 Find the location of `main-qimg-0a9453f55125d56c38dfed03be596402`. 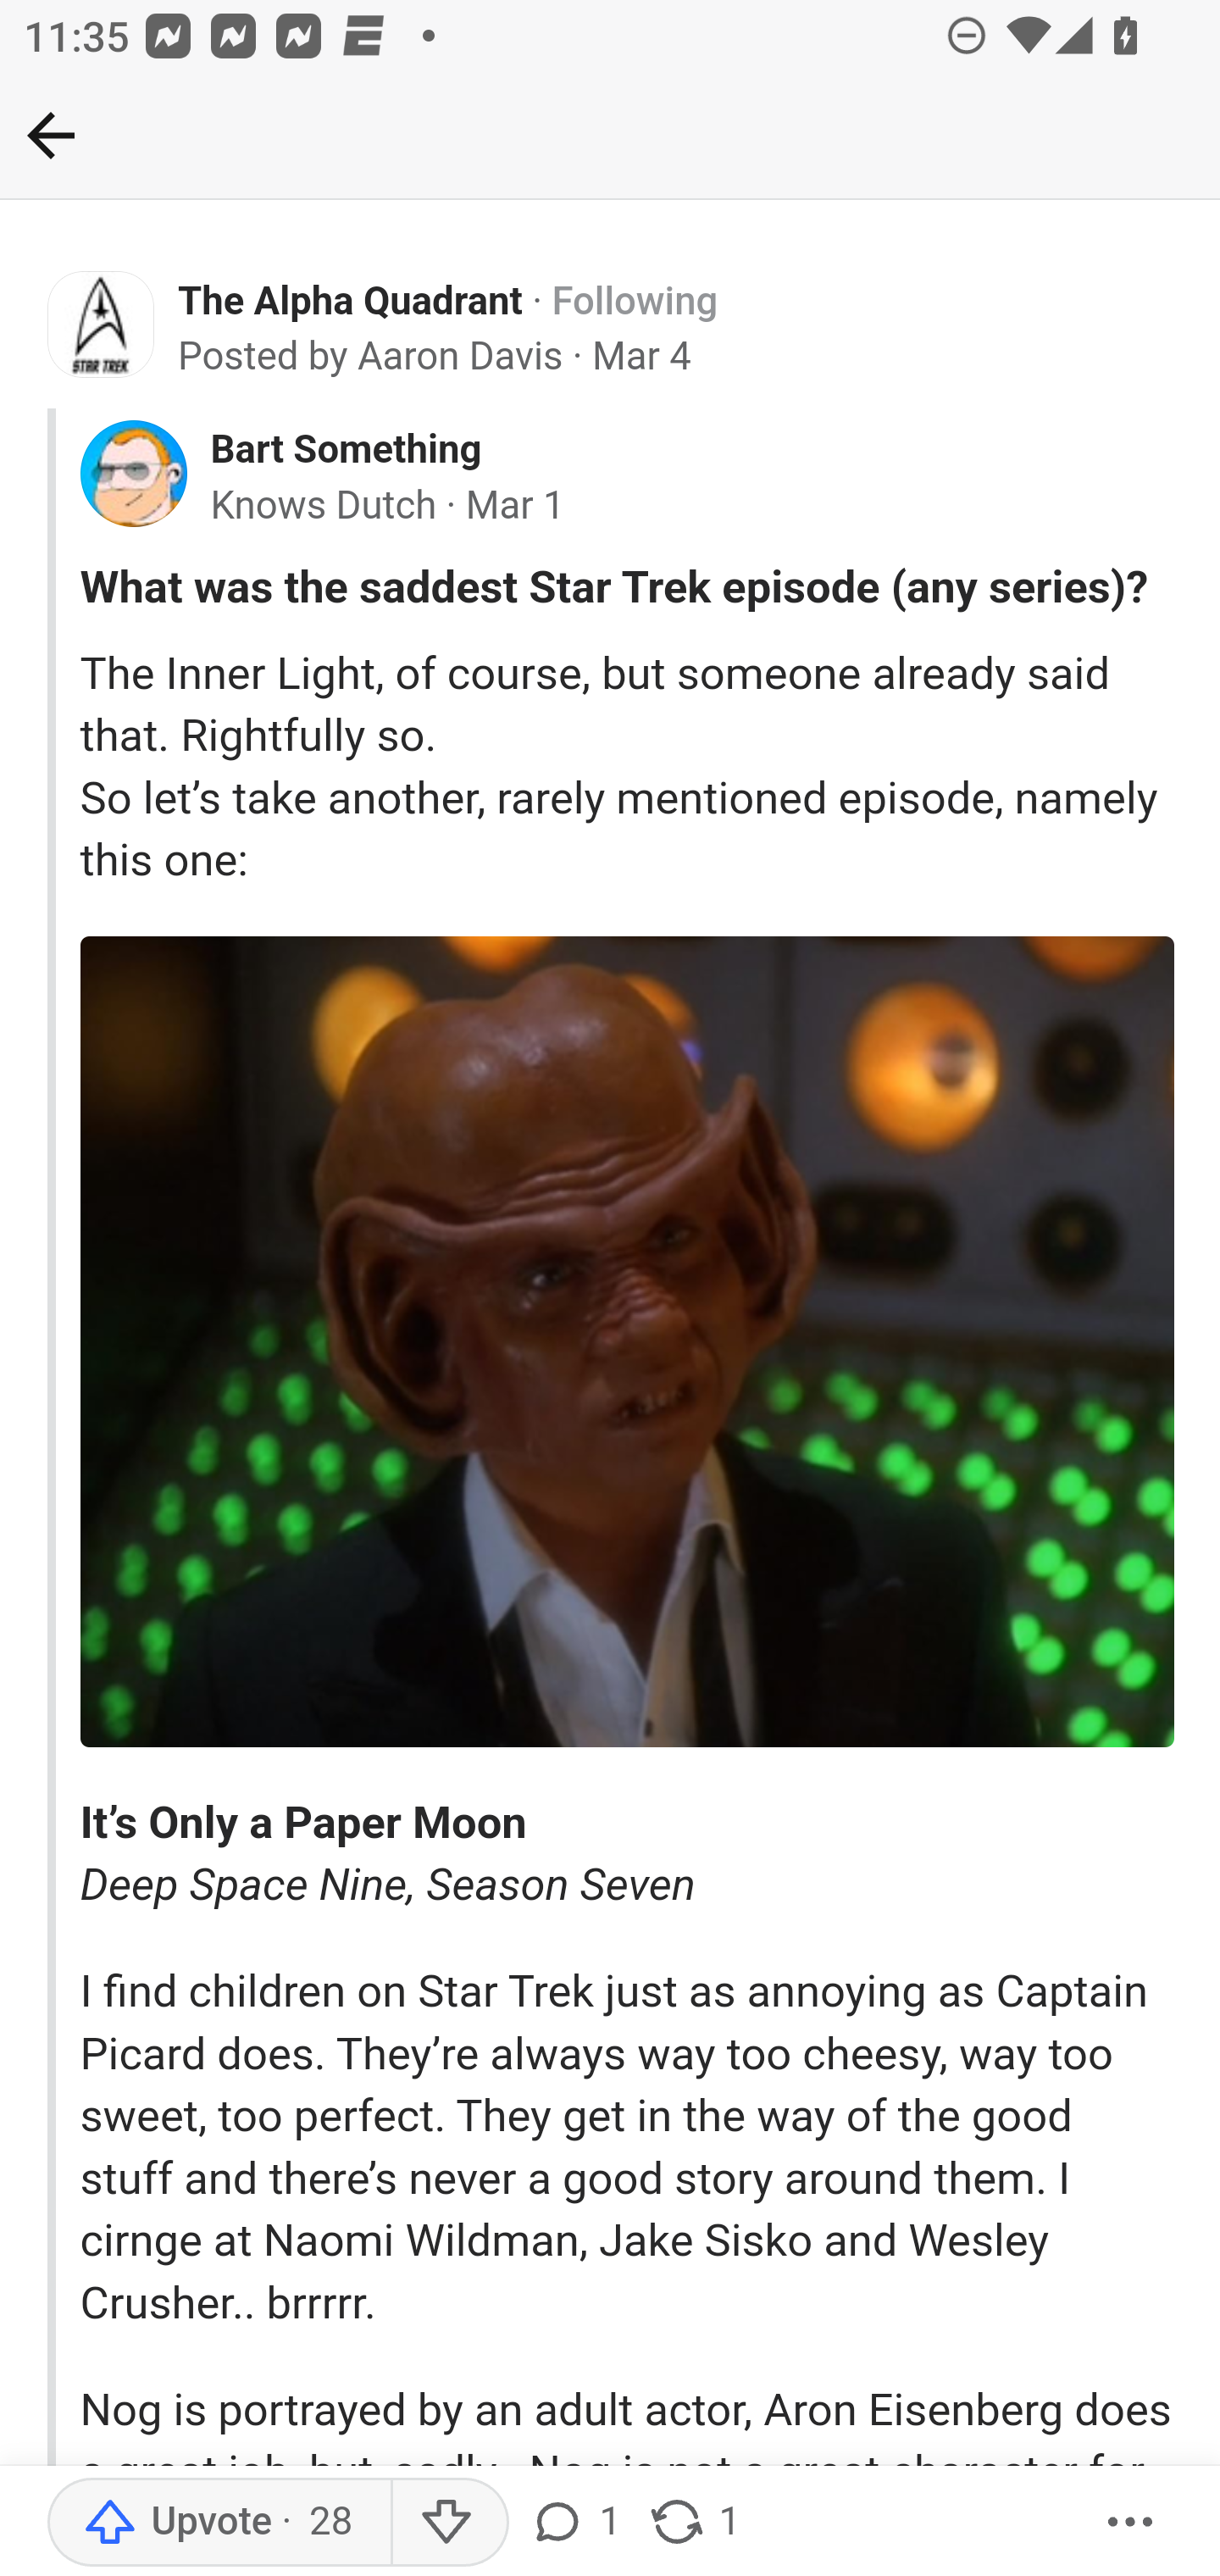

main-qimg-0a9453f55125d56c38dfed03be596402 is located at coordinates (627, 1342).